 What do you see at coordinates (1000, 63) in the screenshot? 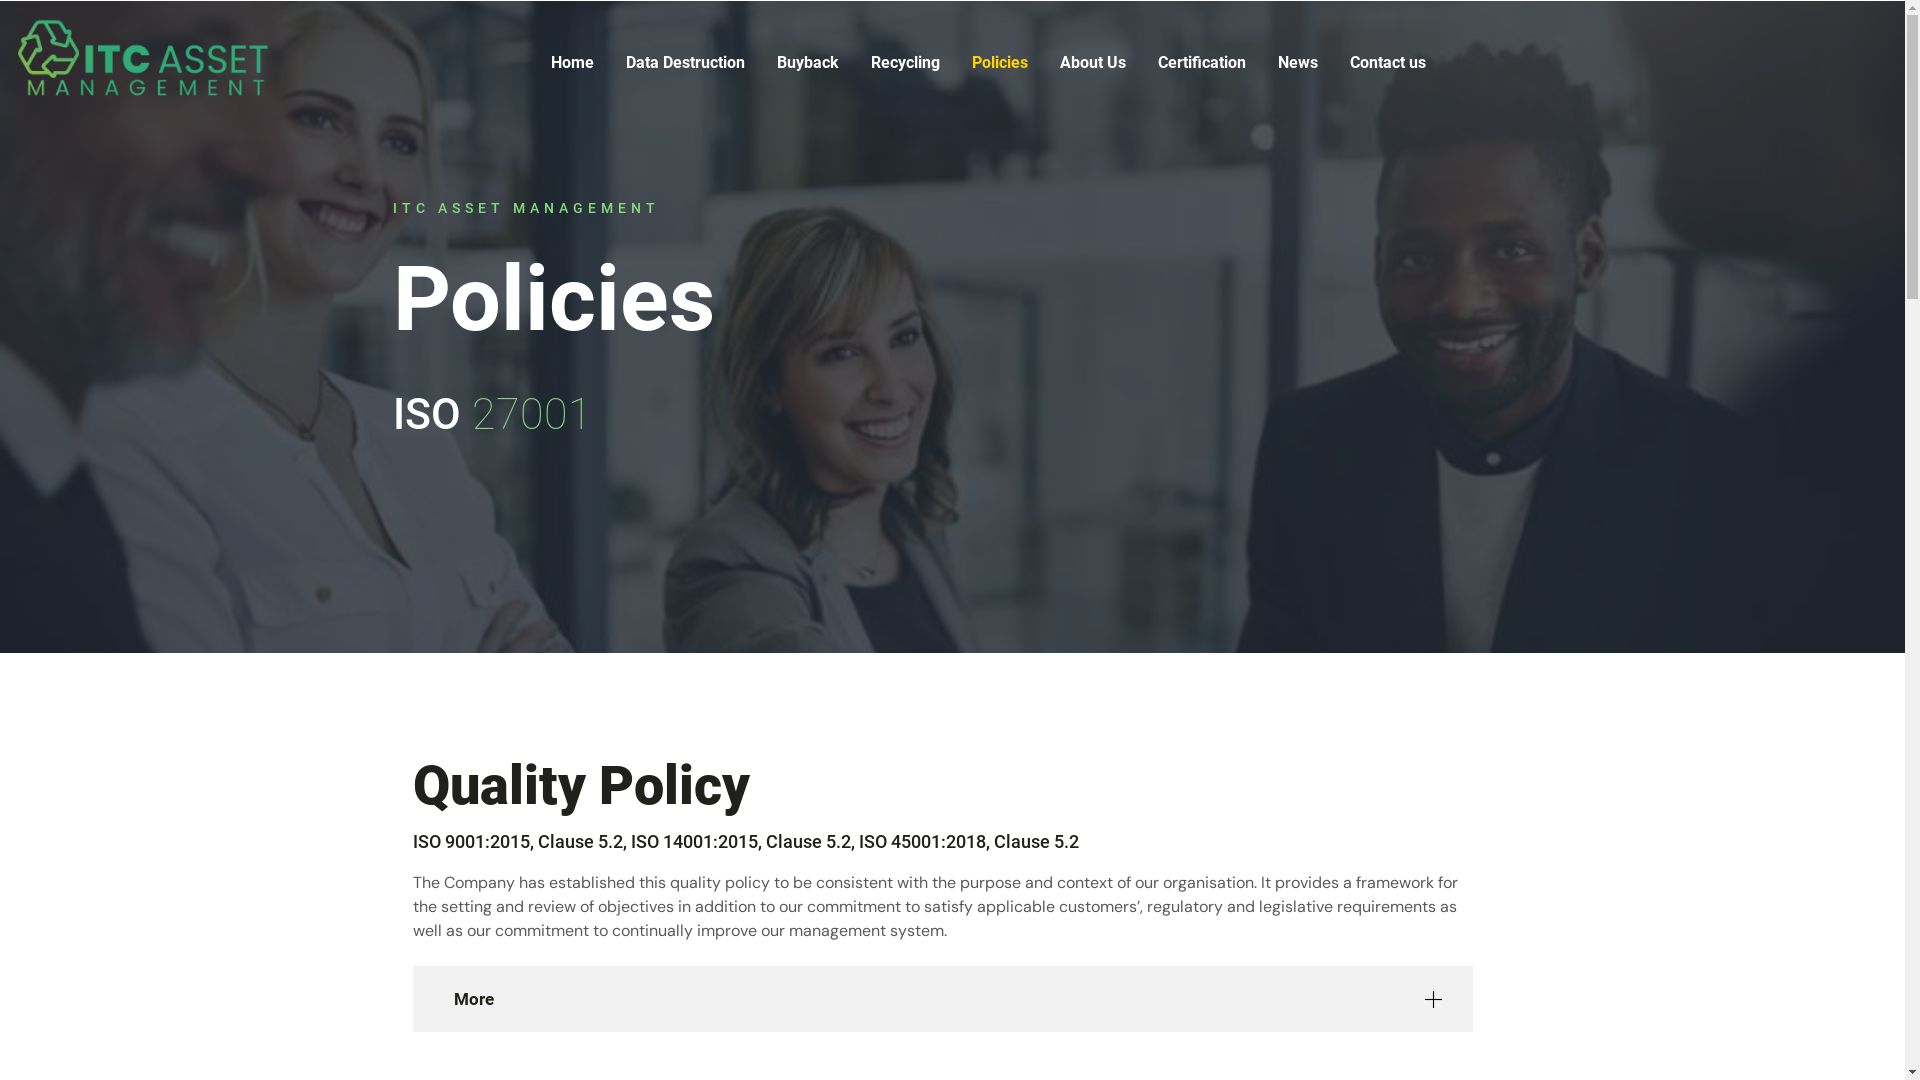
I see `Policies` at bounding box center [1000, 63].